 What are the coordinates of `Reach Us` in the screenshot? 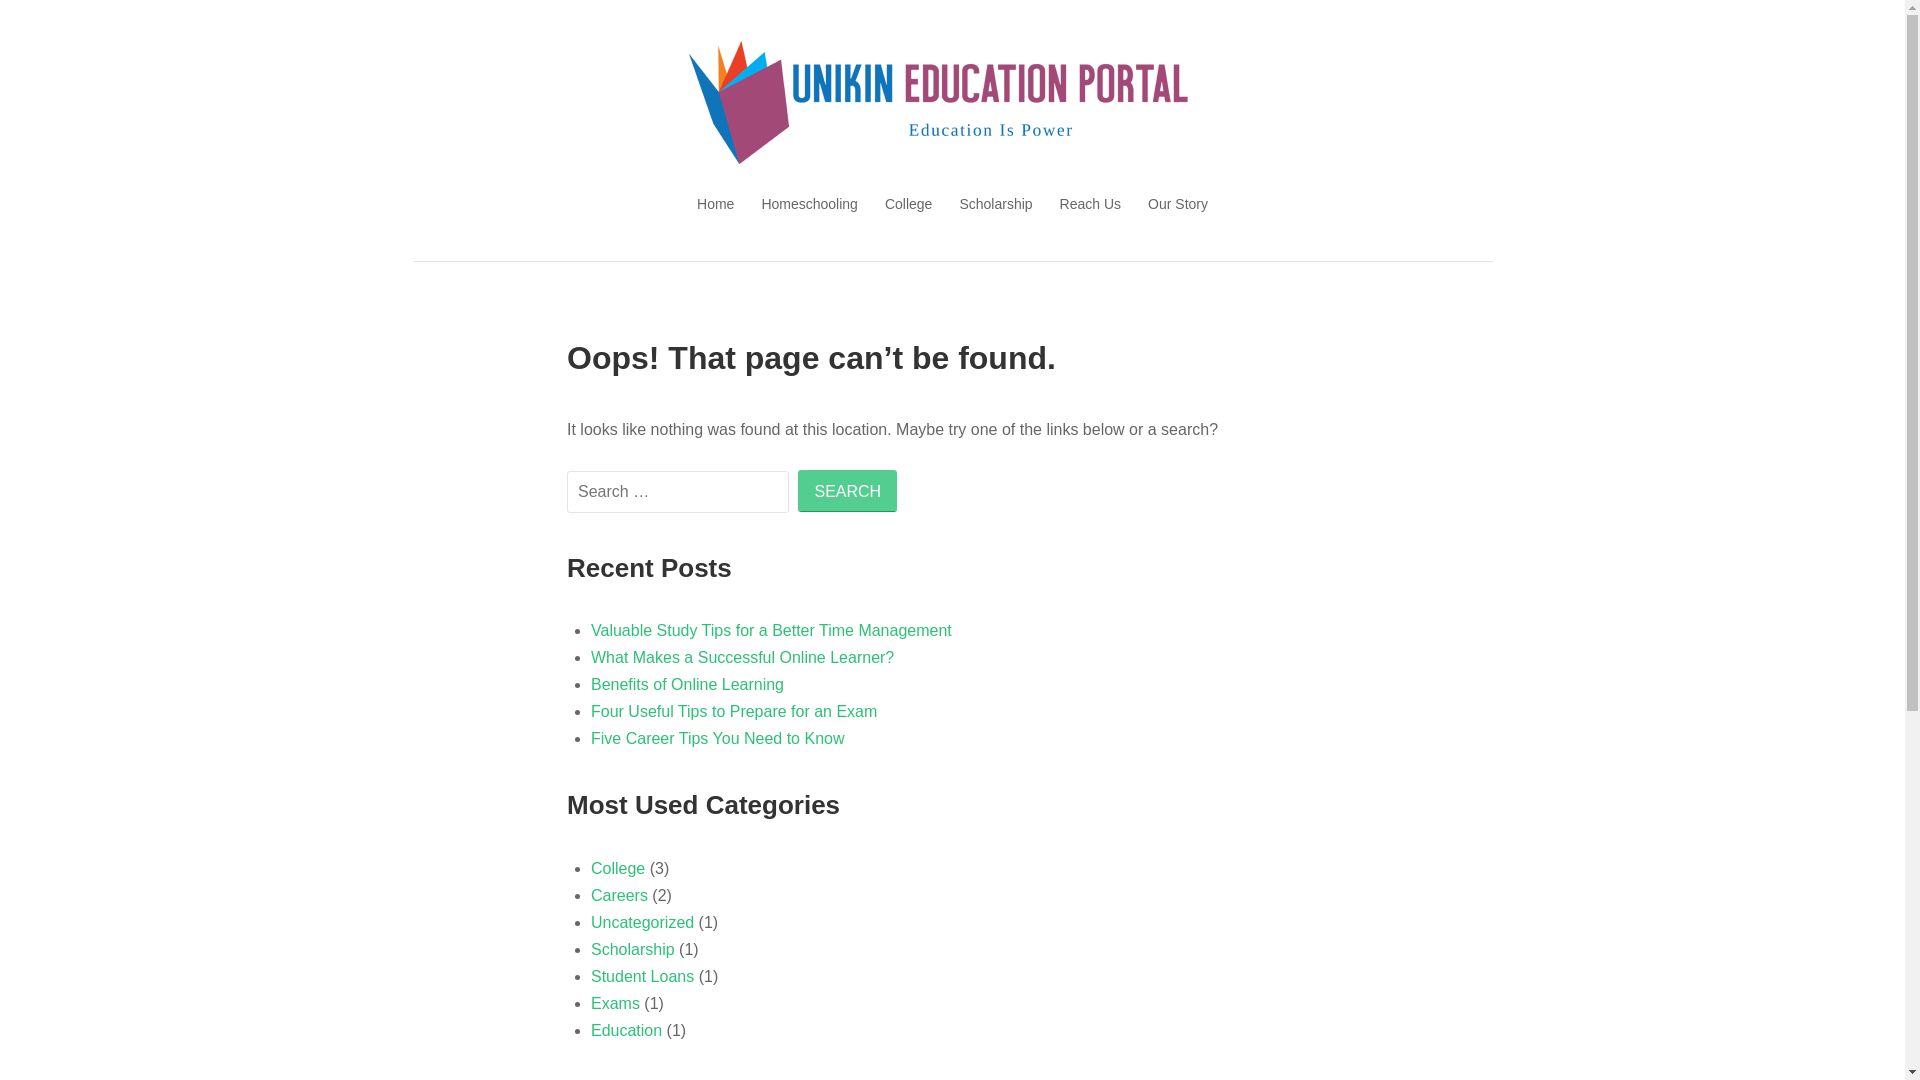 It's located at (1090, 204).